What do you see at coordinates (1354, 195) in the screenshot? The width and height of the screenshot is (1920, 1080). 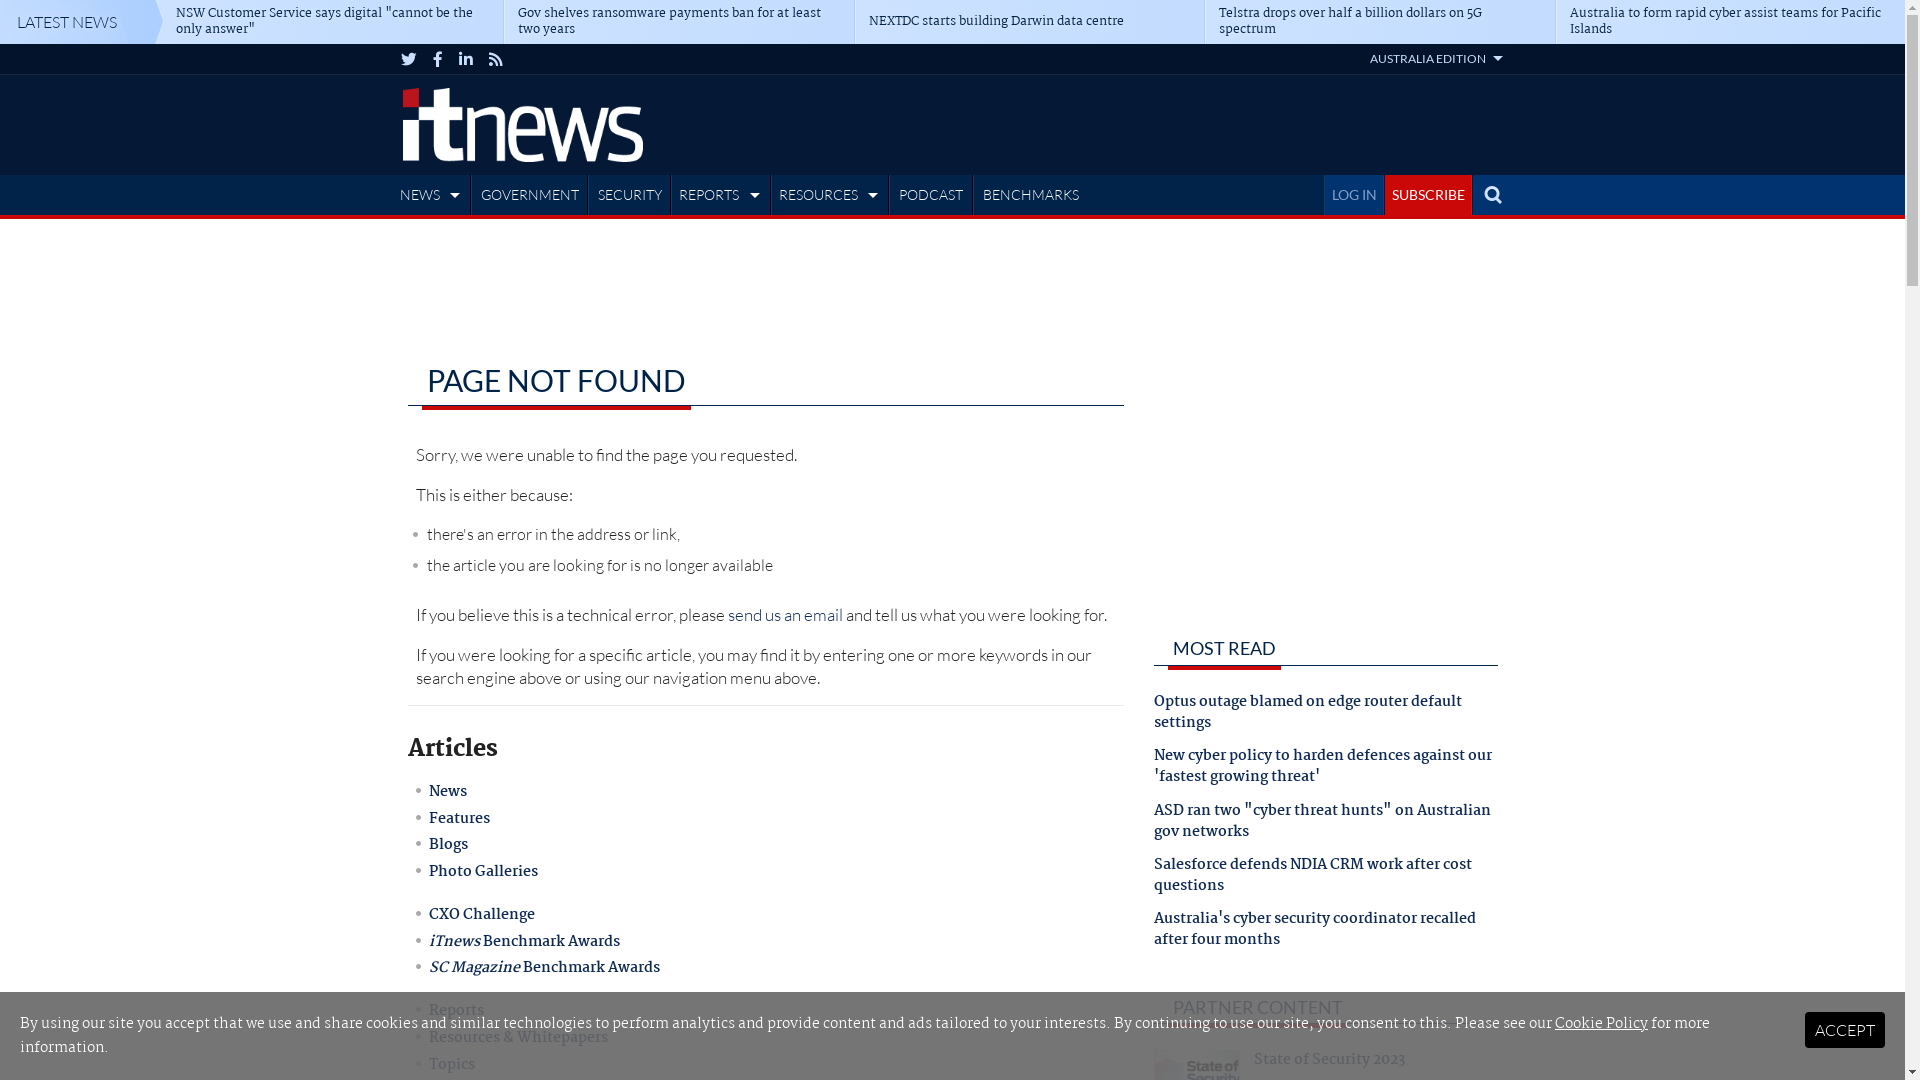 I see `LOG IN` at bounding box center [1354, 195].